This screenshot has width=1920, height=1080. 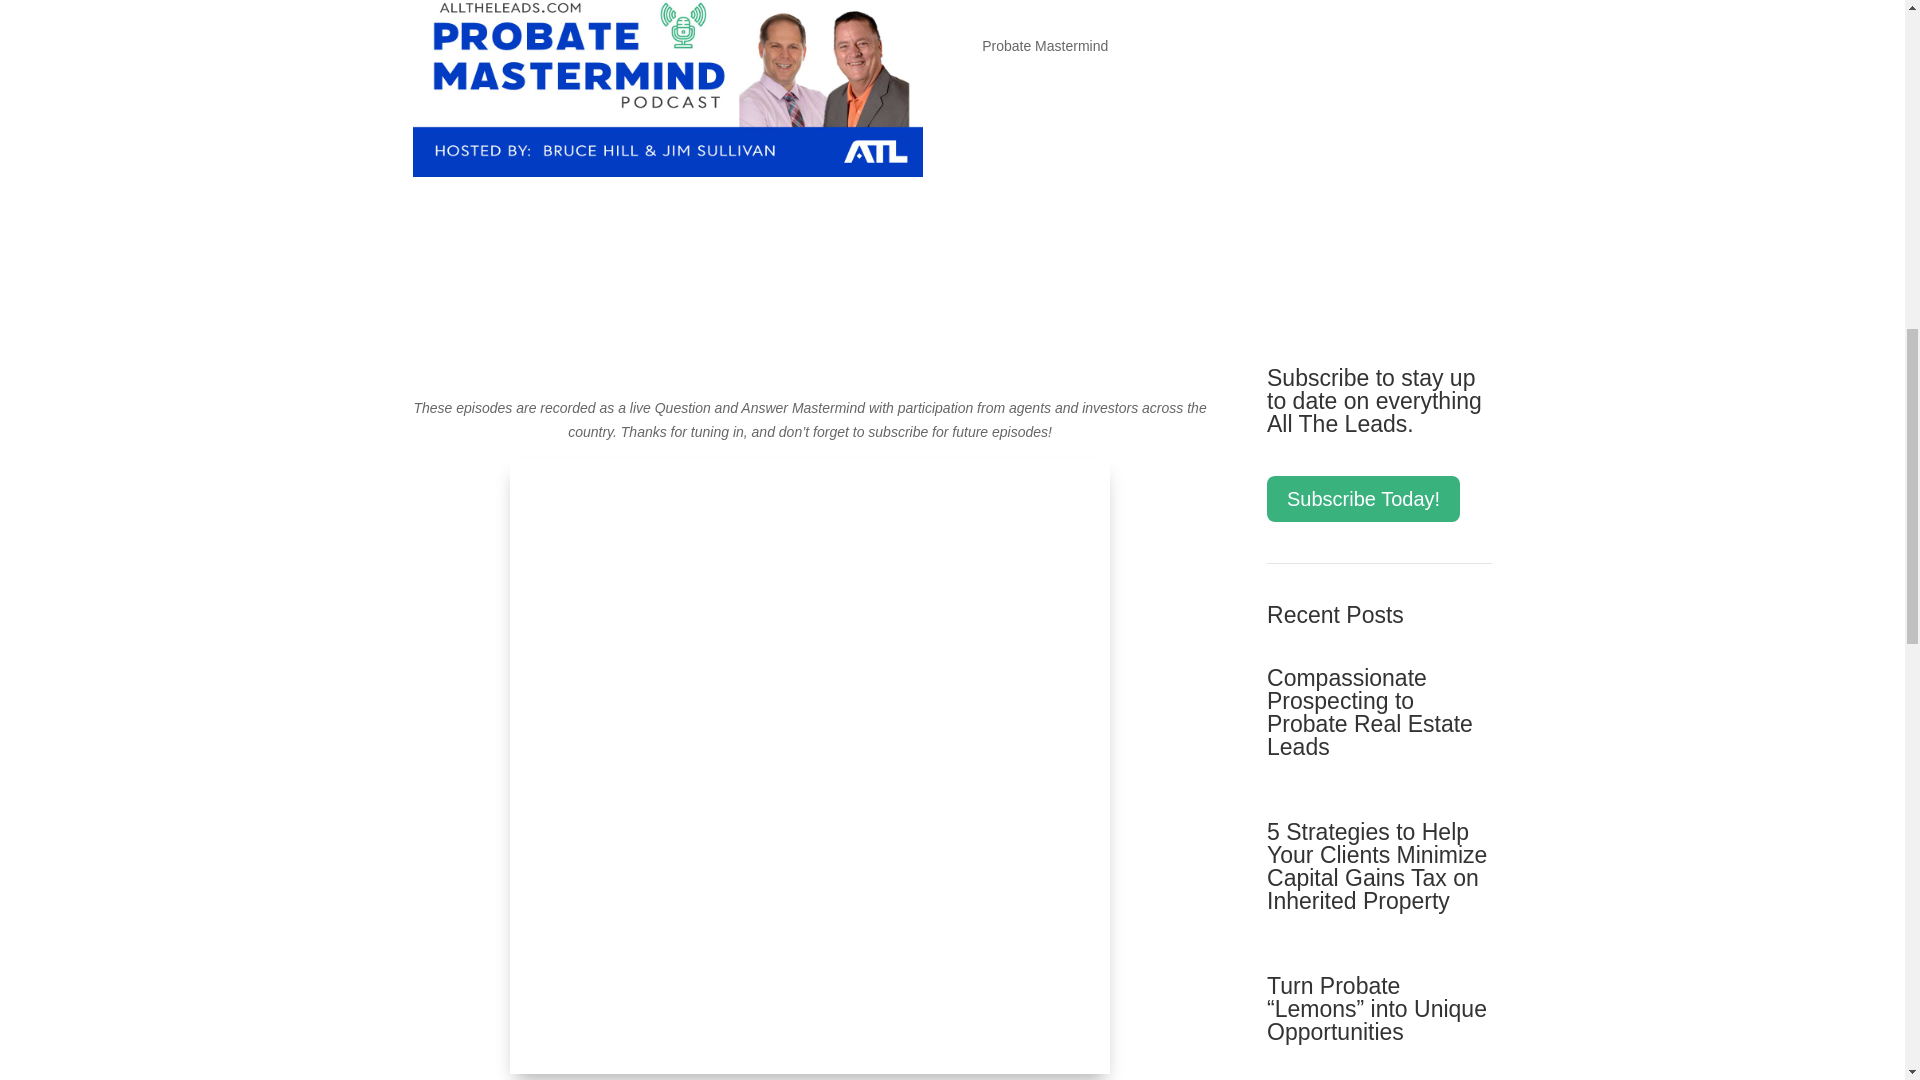 What do you see at coordinates (666, 88) in the screenshot?
I see `Probate-Mastermind-424-Thumbnail` at bounding box center [666, 88].